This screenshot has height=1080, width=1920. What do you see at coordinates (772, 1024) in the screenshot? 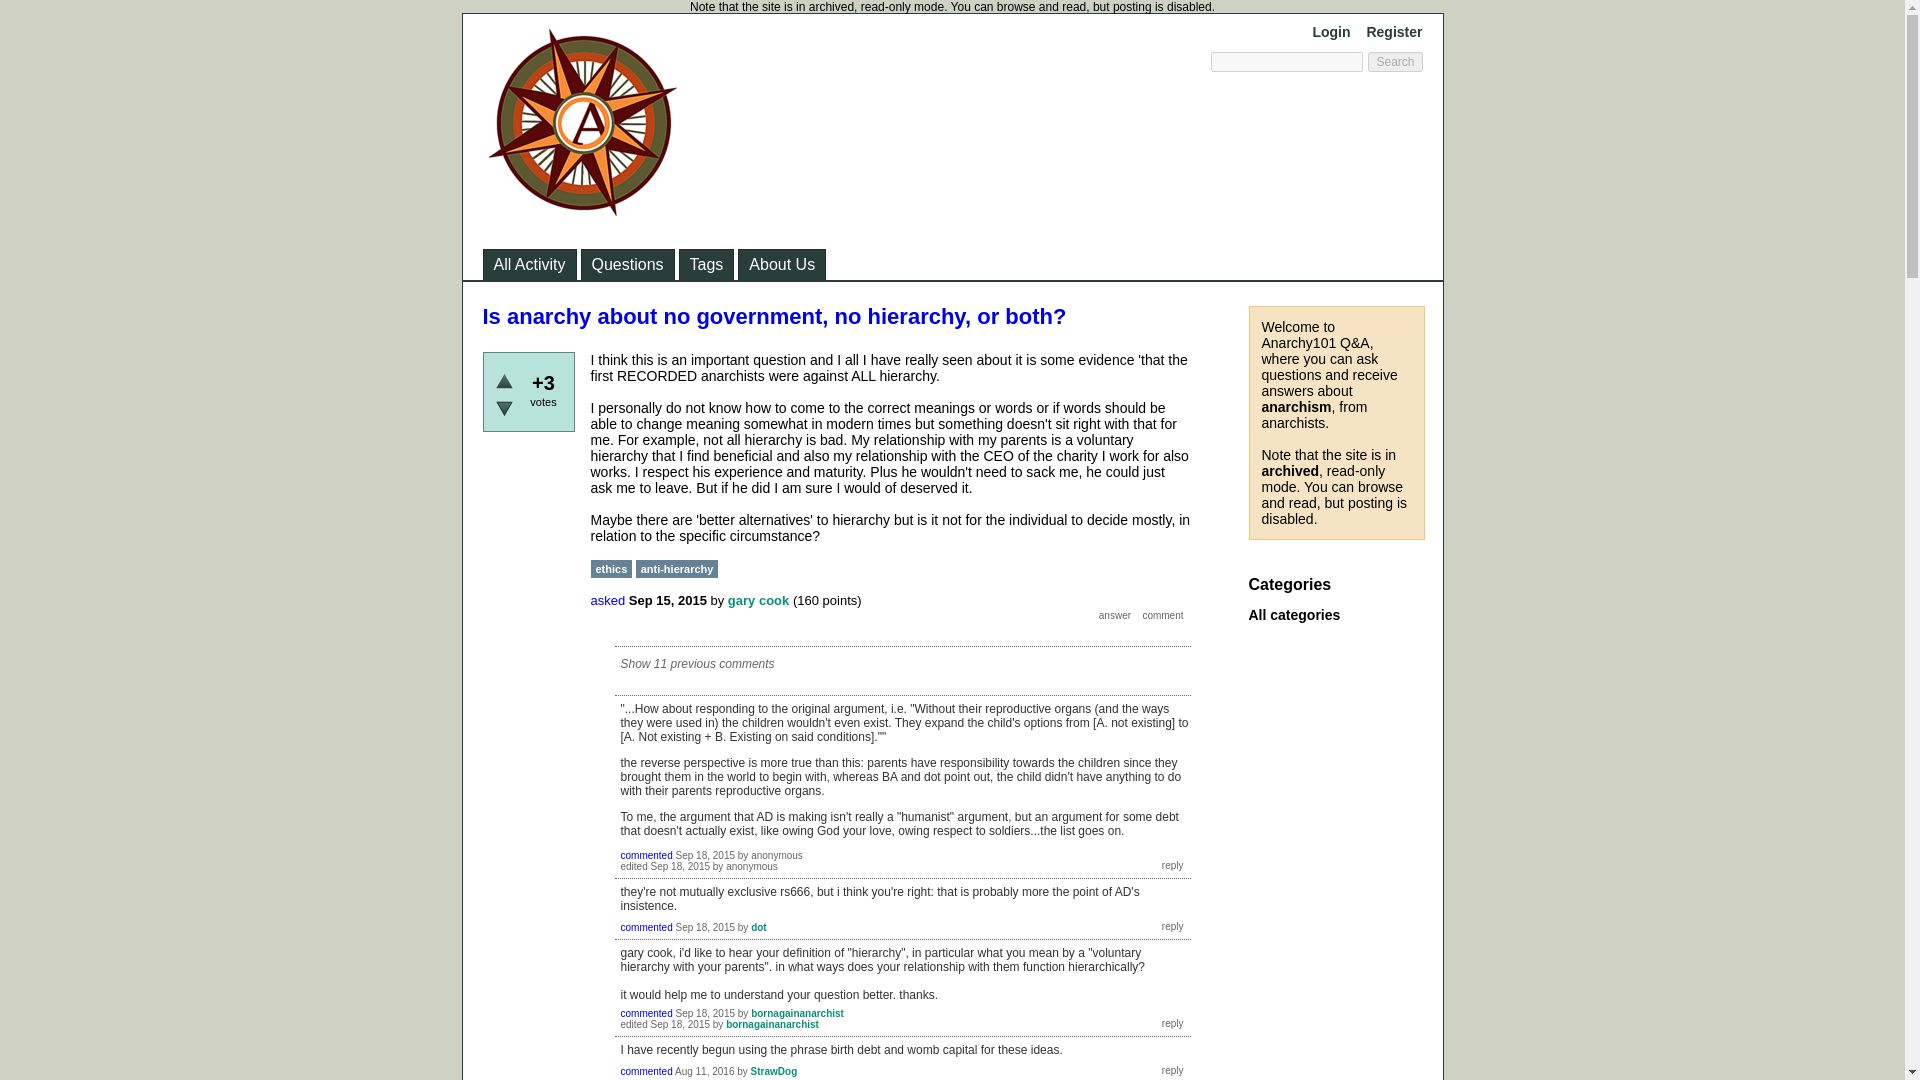
I see `bornagainanarchist` at bounding box center [772, 1024].